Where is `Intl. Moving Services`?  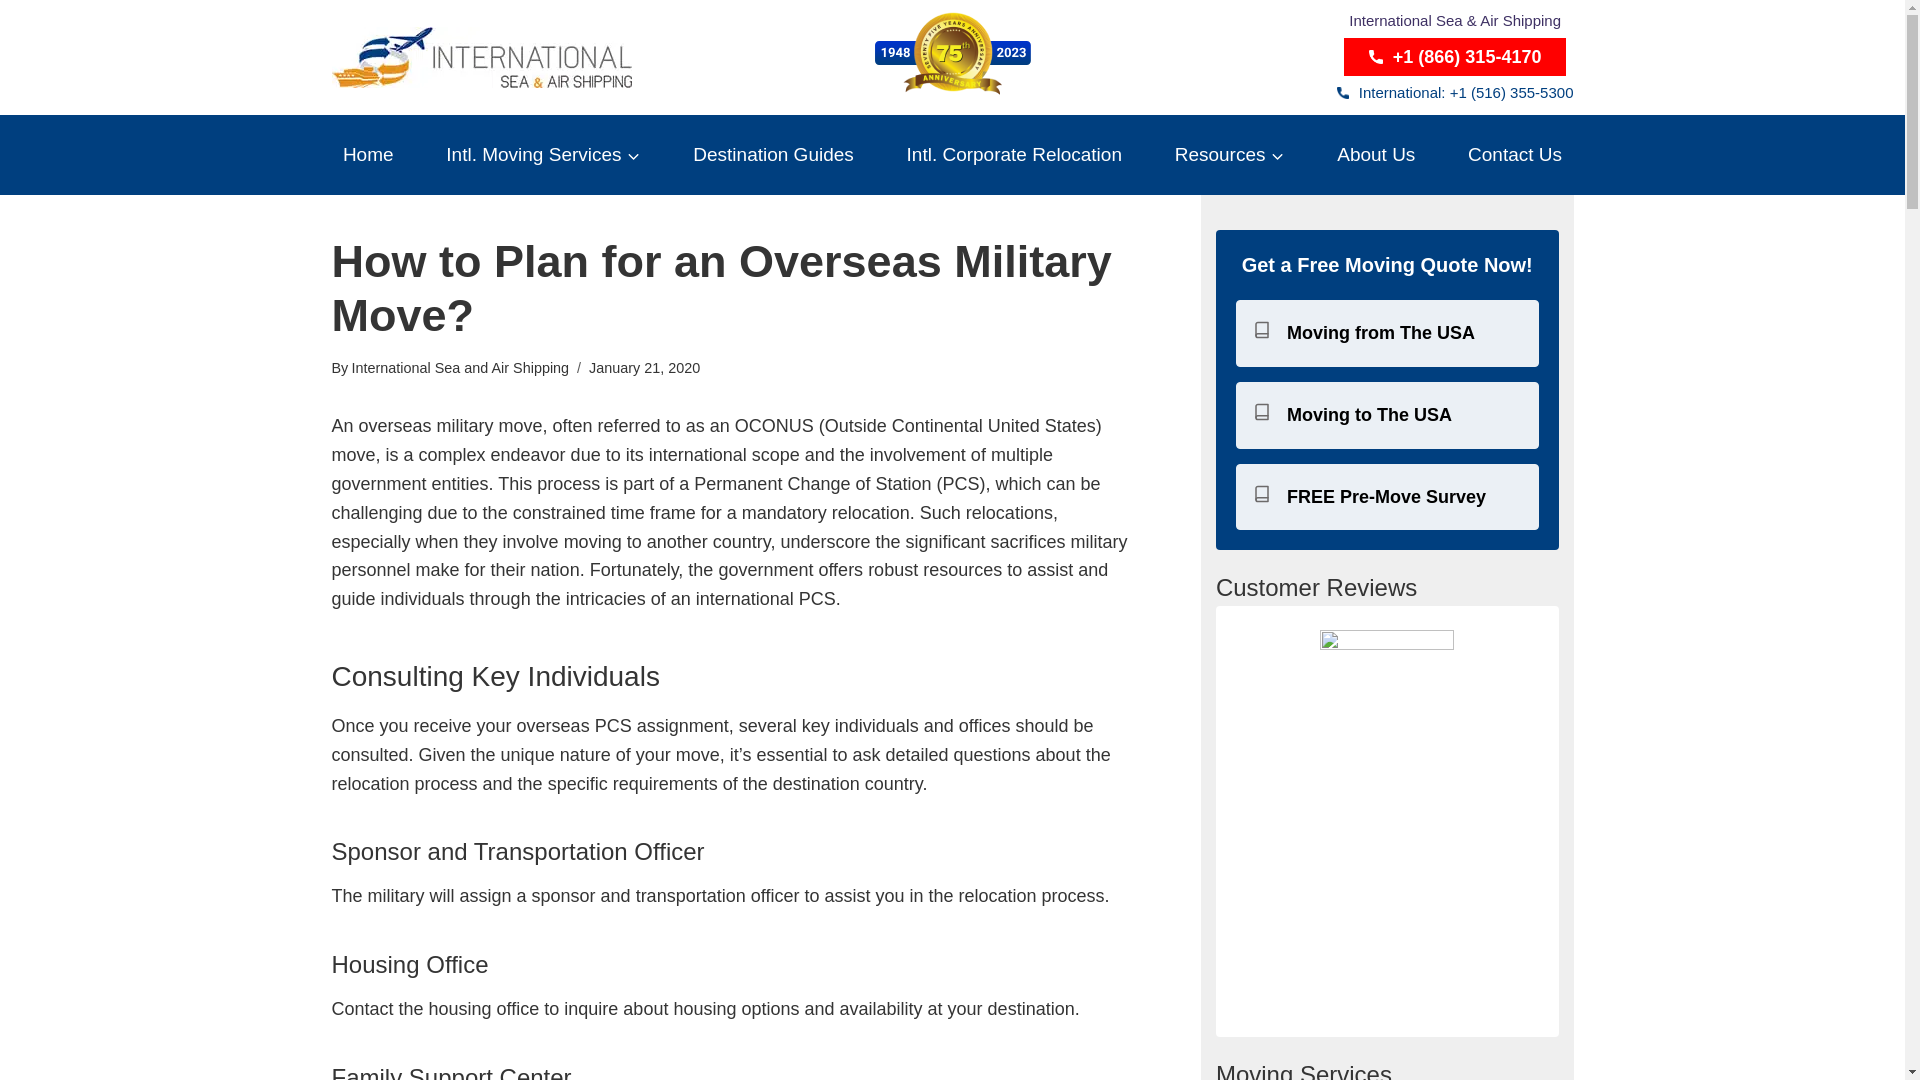
Intl. Moving Services is located at coordinates (544, 154).